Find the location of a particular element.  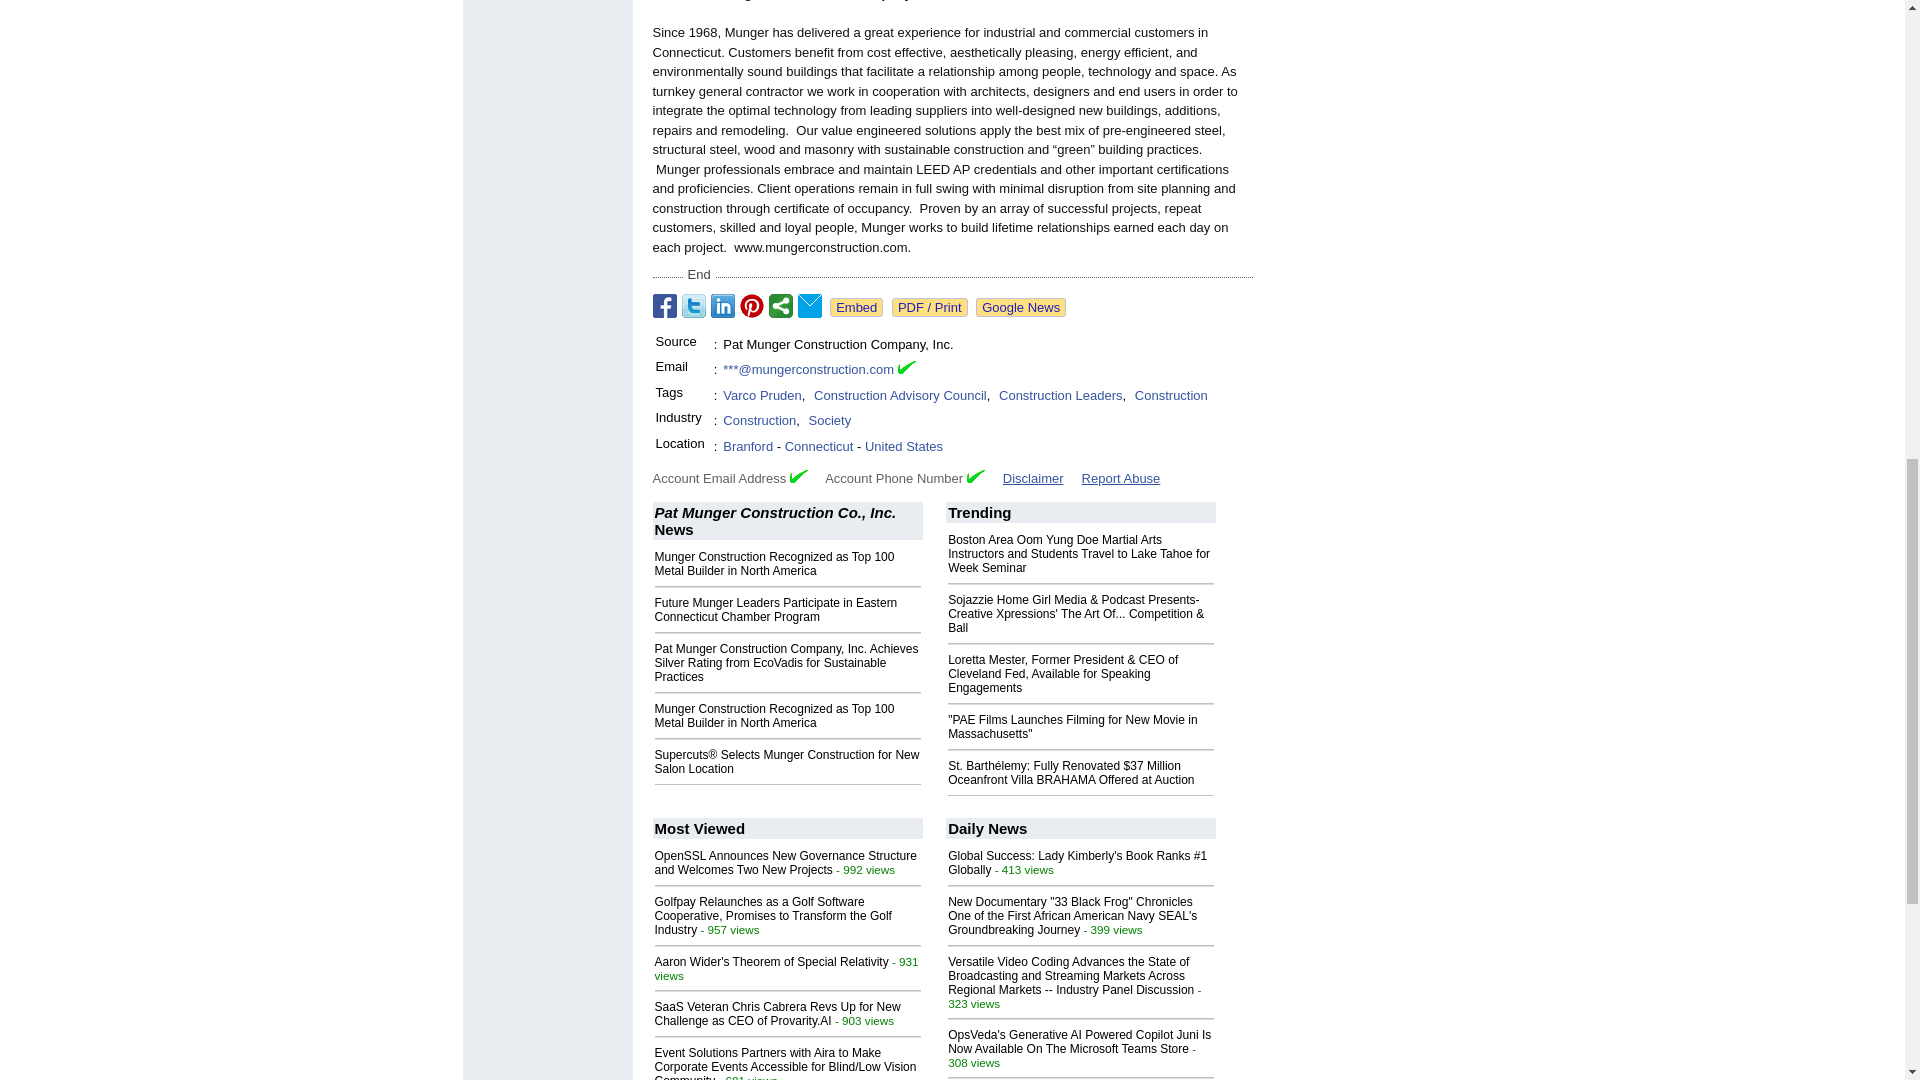

Share on Twitter is located at coordinates (694, 305).